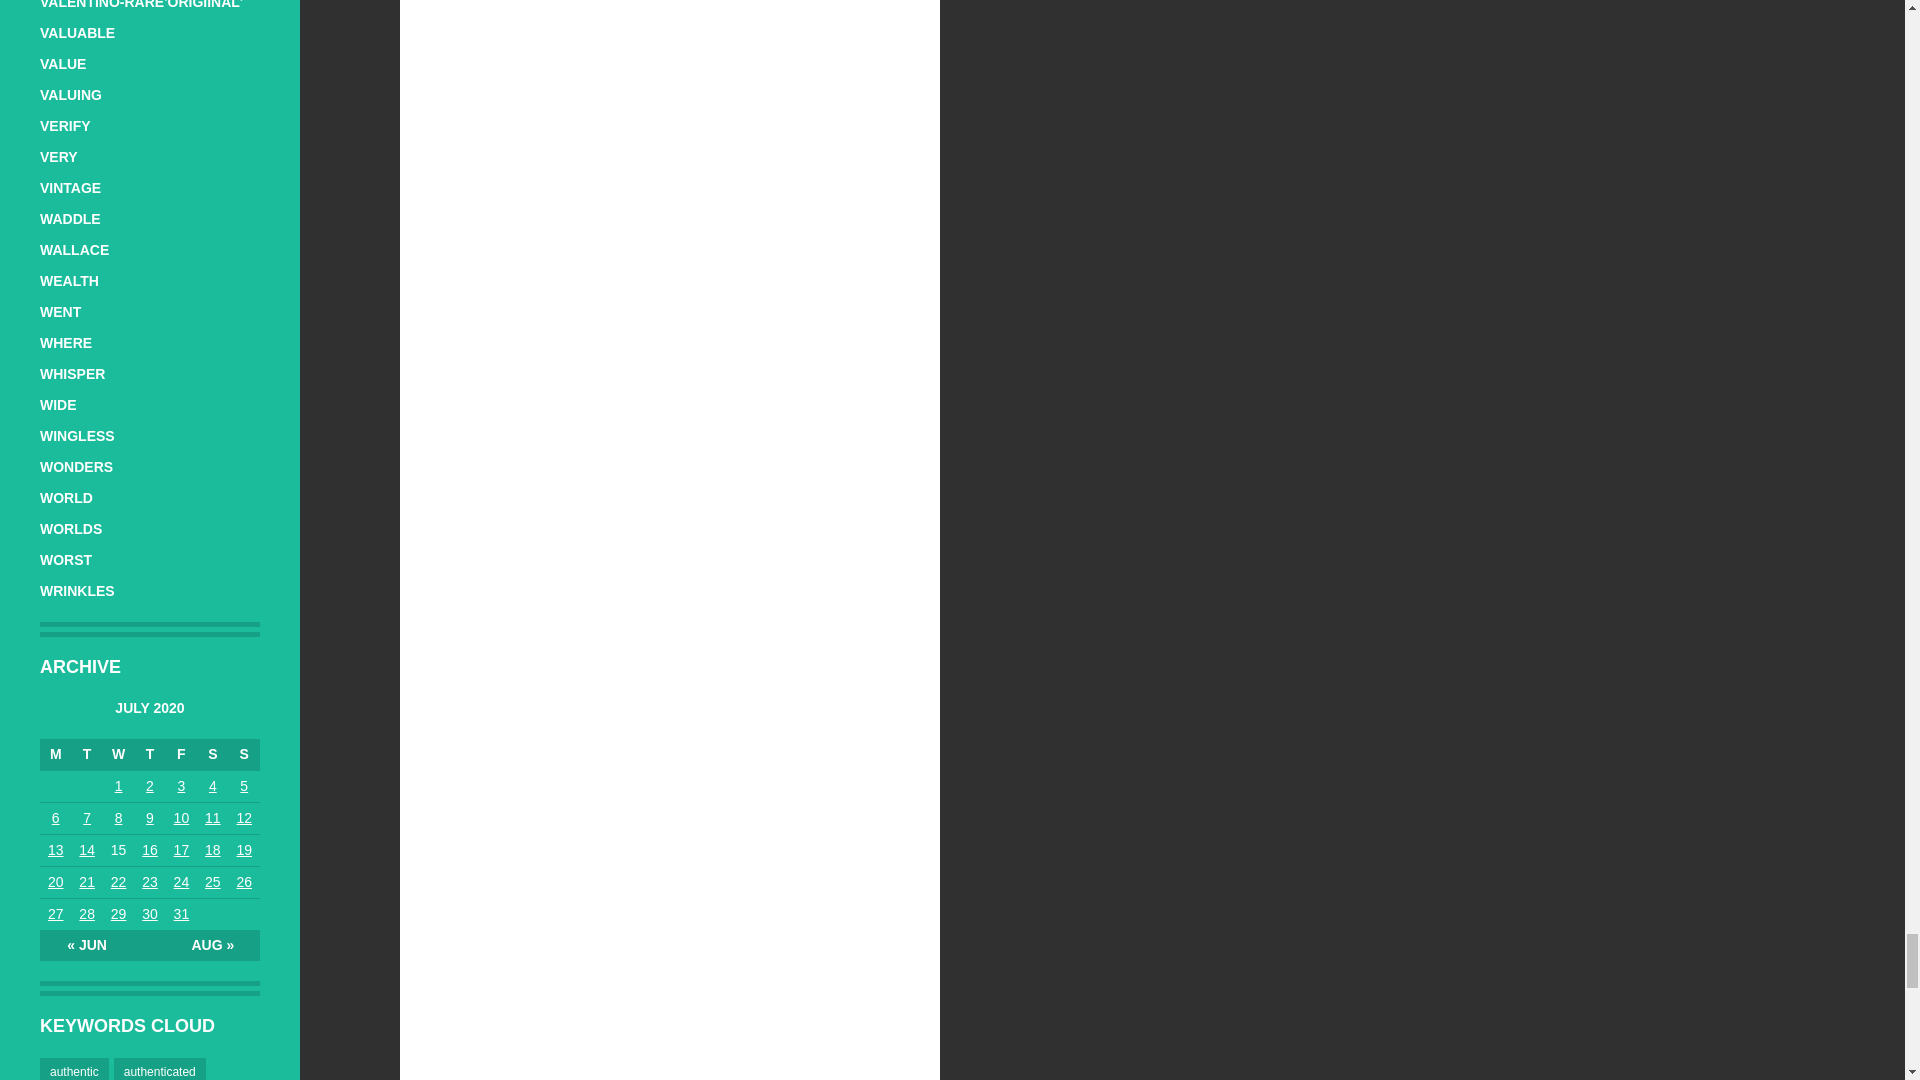 This screenshot has height=1080, width=1920. Describe the element at coordinates (212, 754) in the screenshot. I see `Saturday` at that location.